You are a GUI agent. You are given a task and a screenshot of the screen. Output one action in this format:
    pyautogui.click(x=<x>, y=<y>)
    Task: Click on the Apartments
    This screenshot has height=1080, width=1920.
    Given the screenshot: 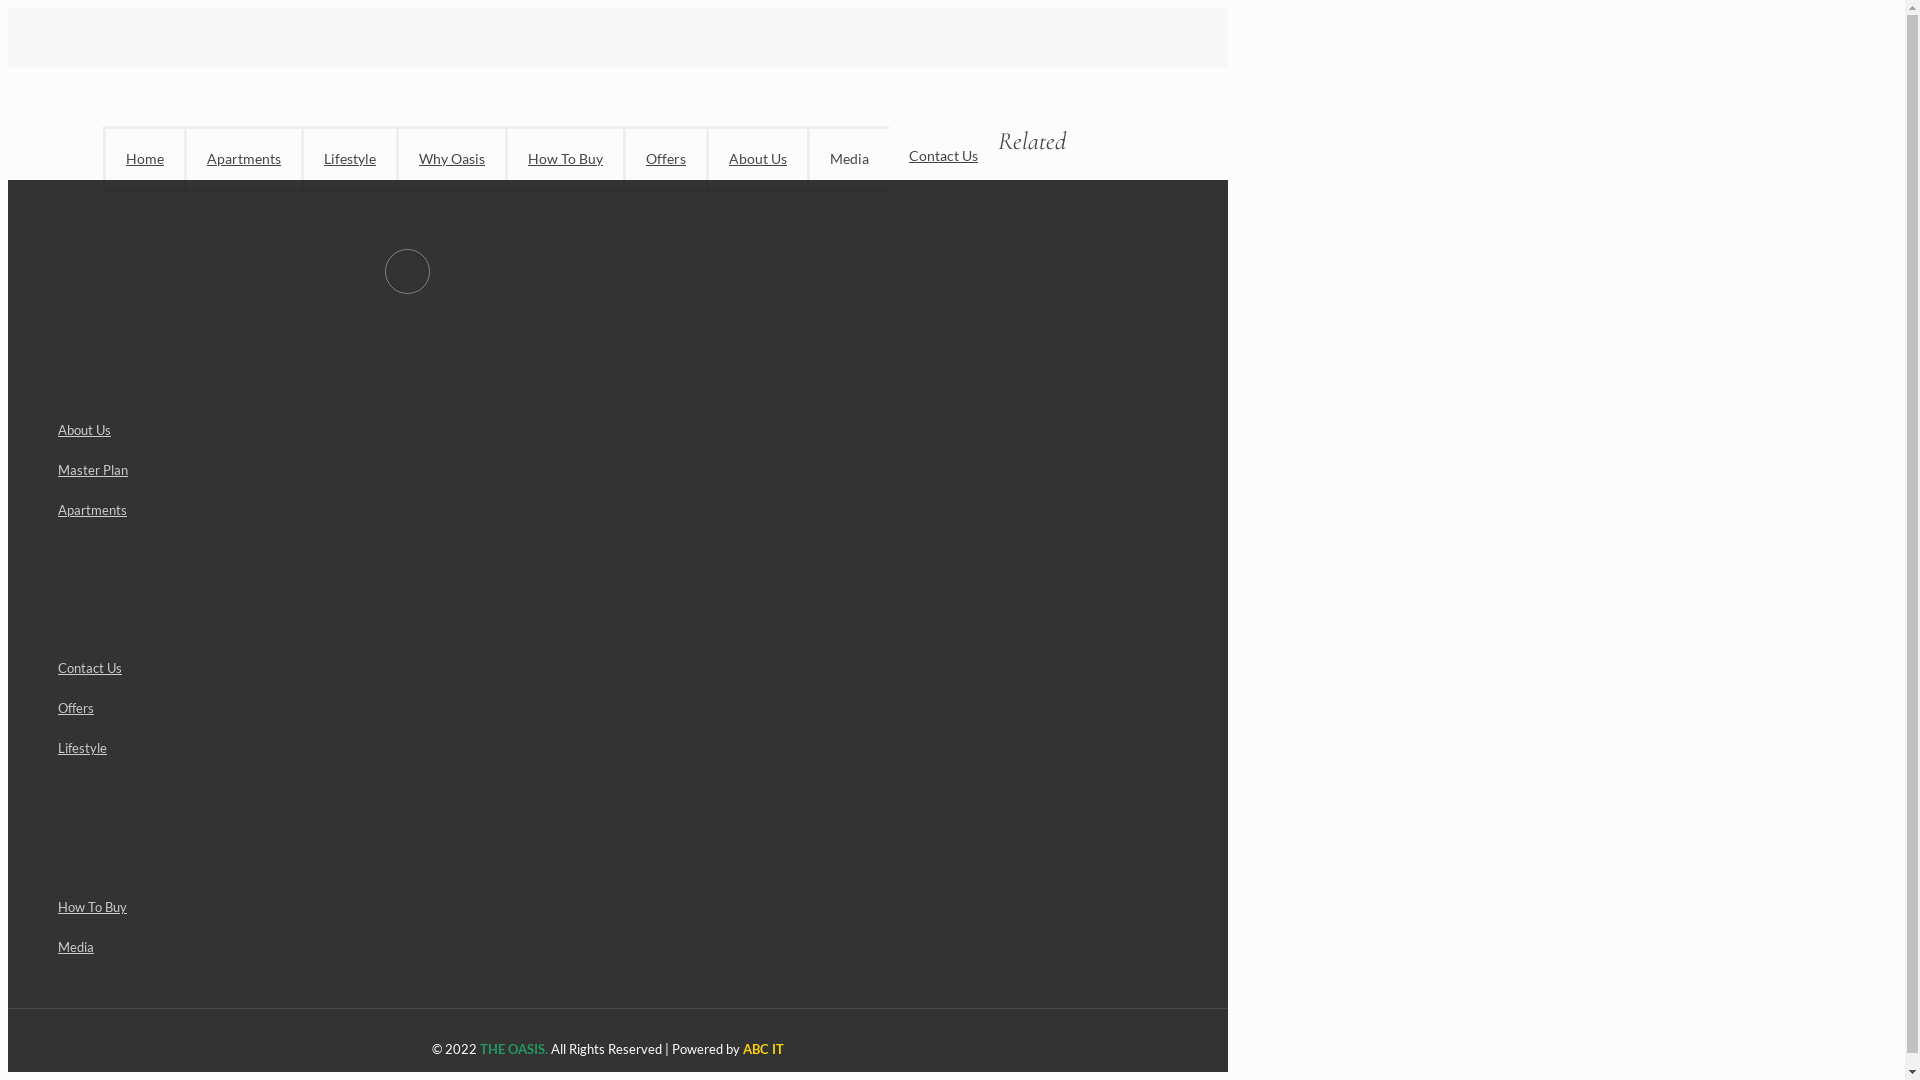 What is the action you would take?
    pyautogui.click(x=628, y=510)
    